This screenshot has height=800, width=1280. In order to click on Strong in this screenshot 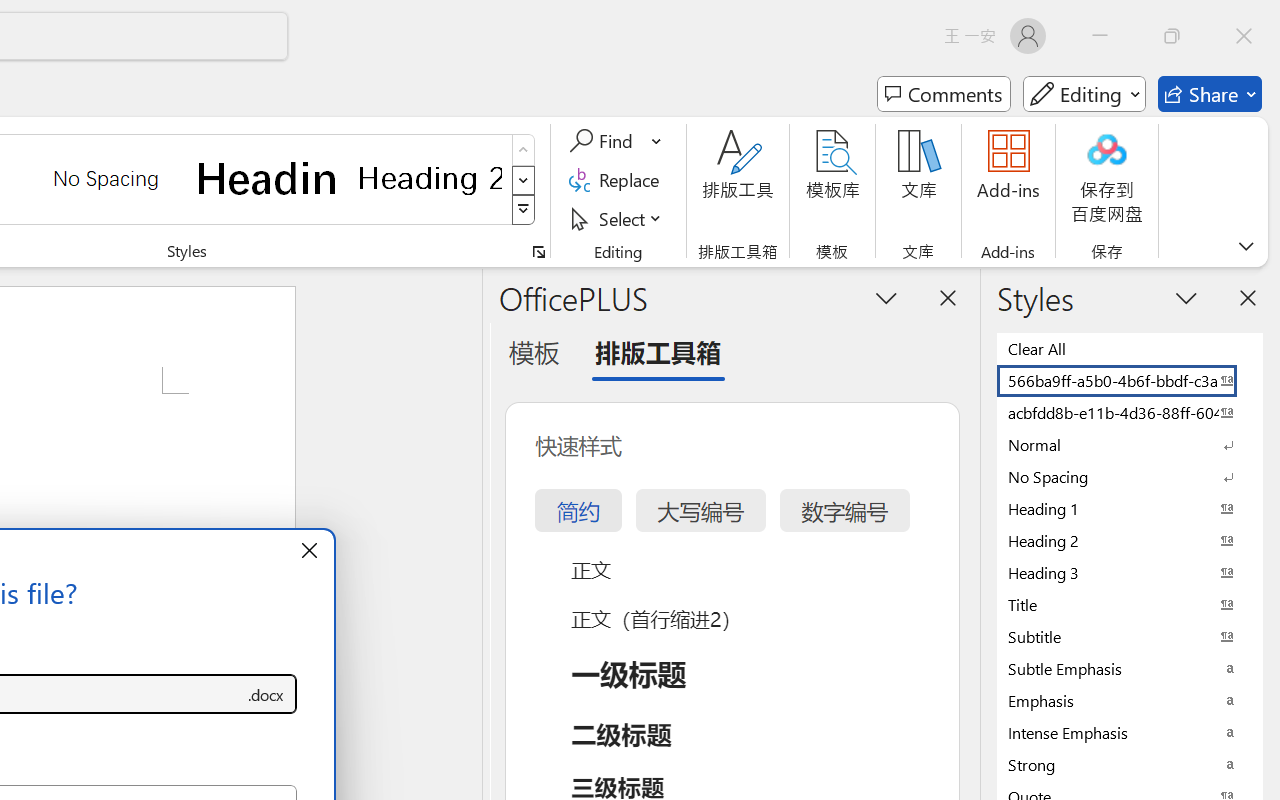, I will do `click(1130, 764)`.